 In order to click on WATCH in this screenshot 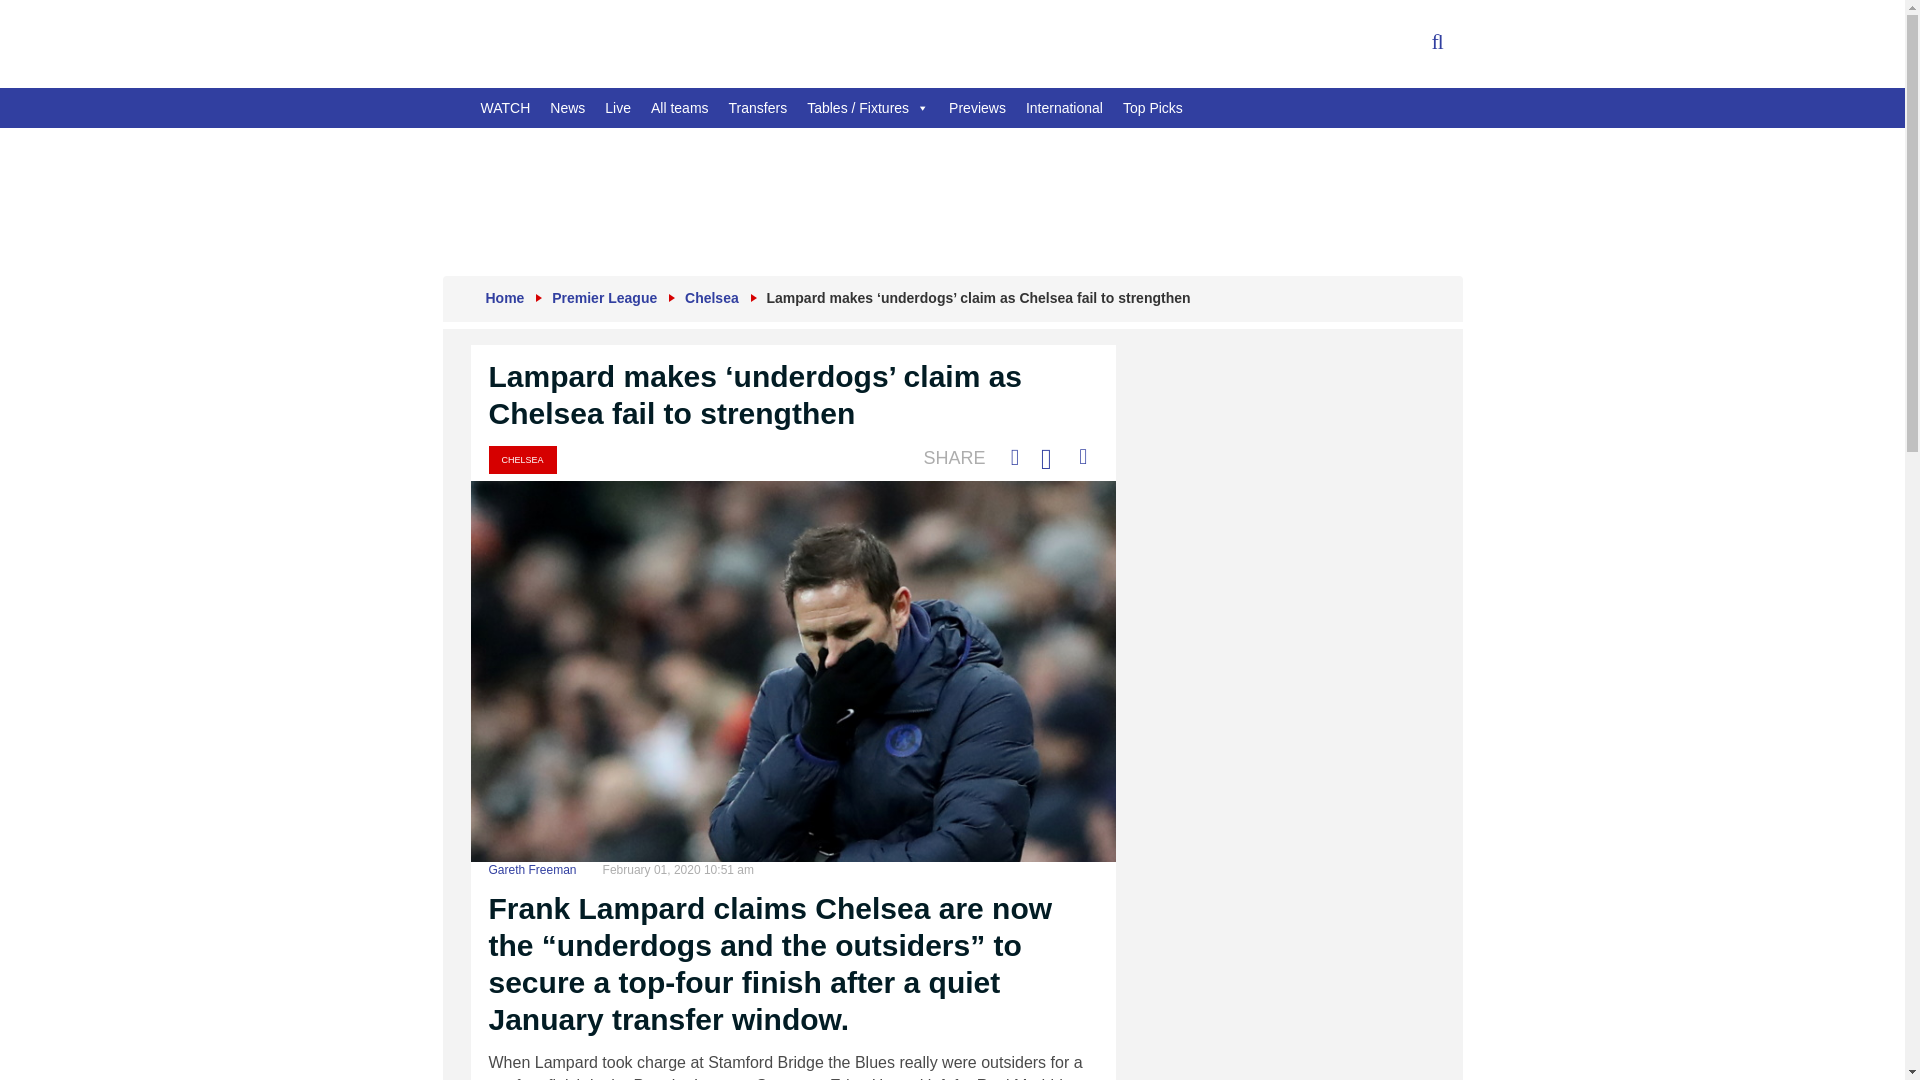, I will do `click(504, 108)`.